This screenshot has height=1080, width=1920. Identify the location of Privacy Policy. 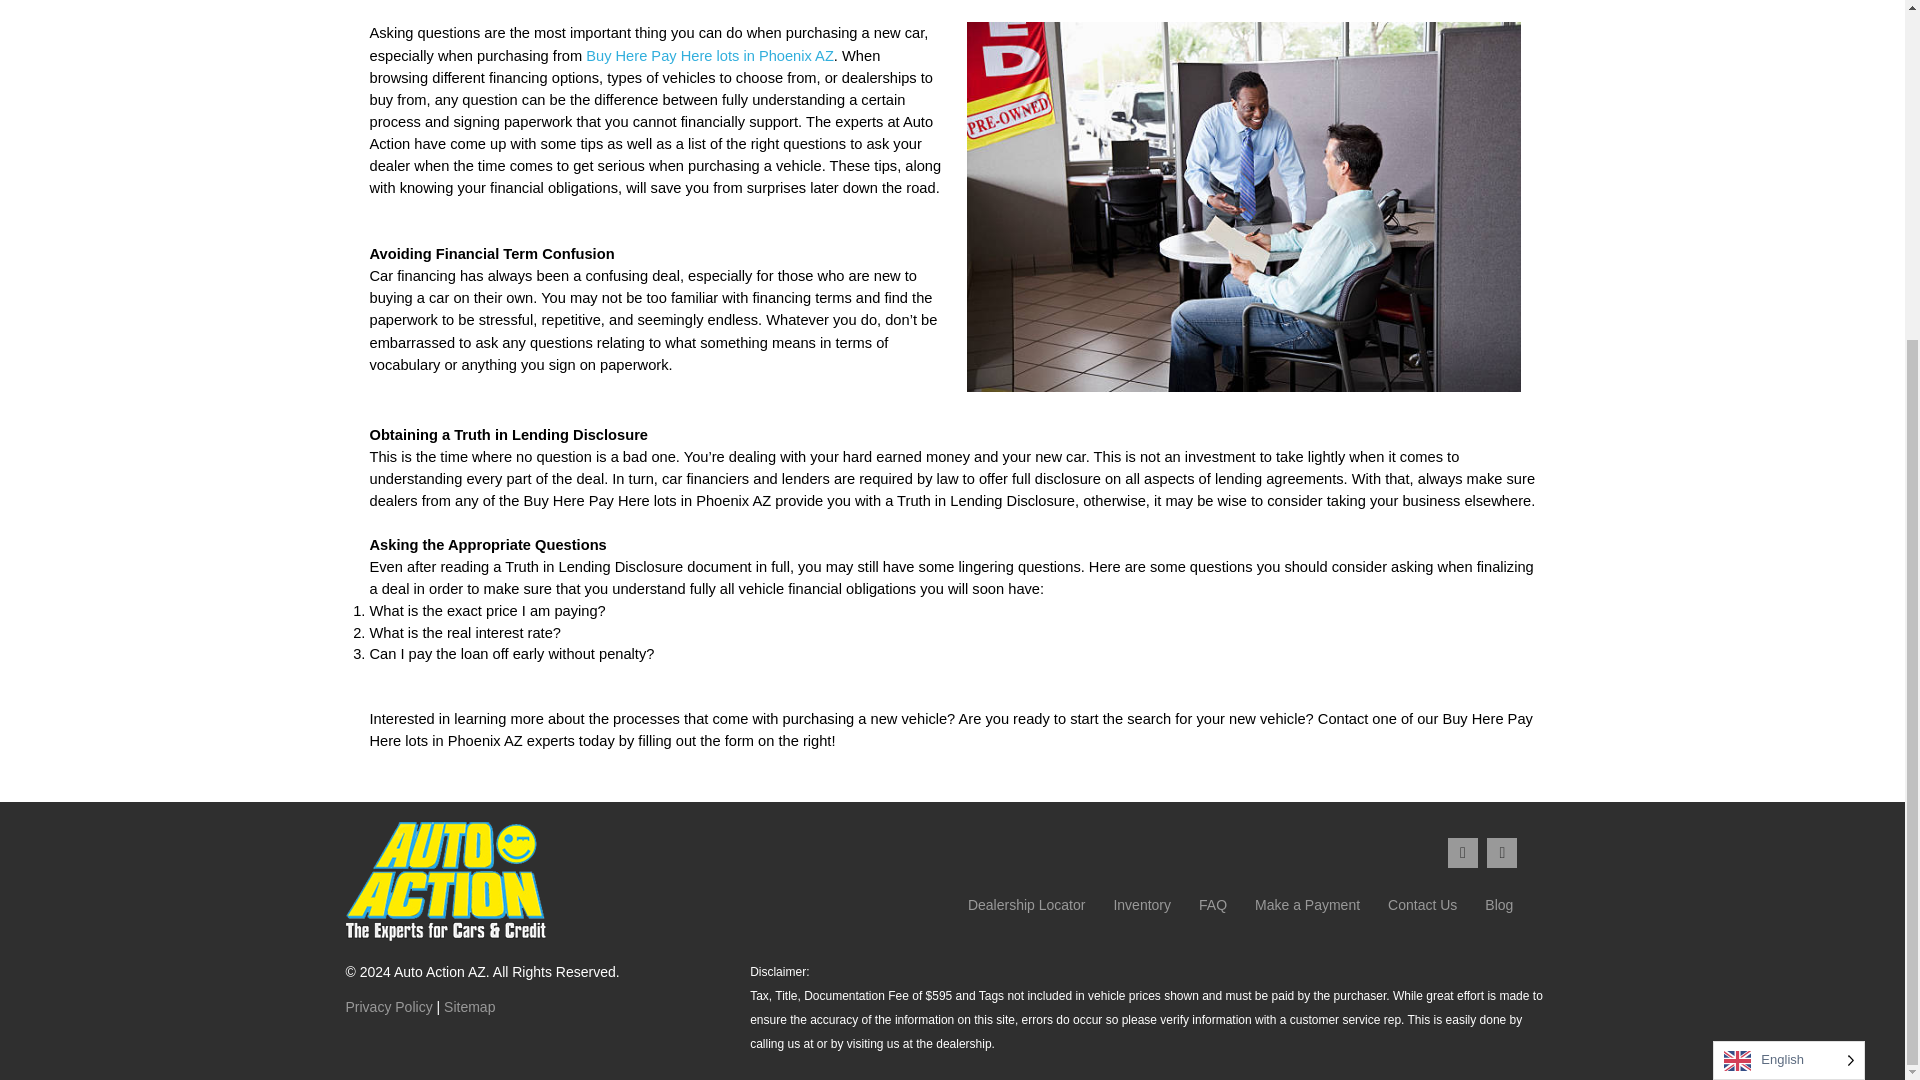
(389, 1007).